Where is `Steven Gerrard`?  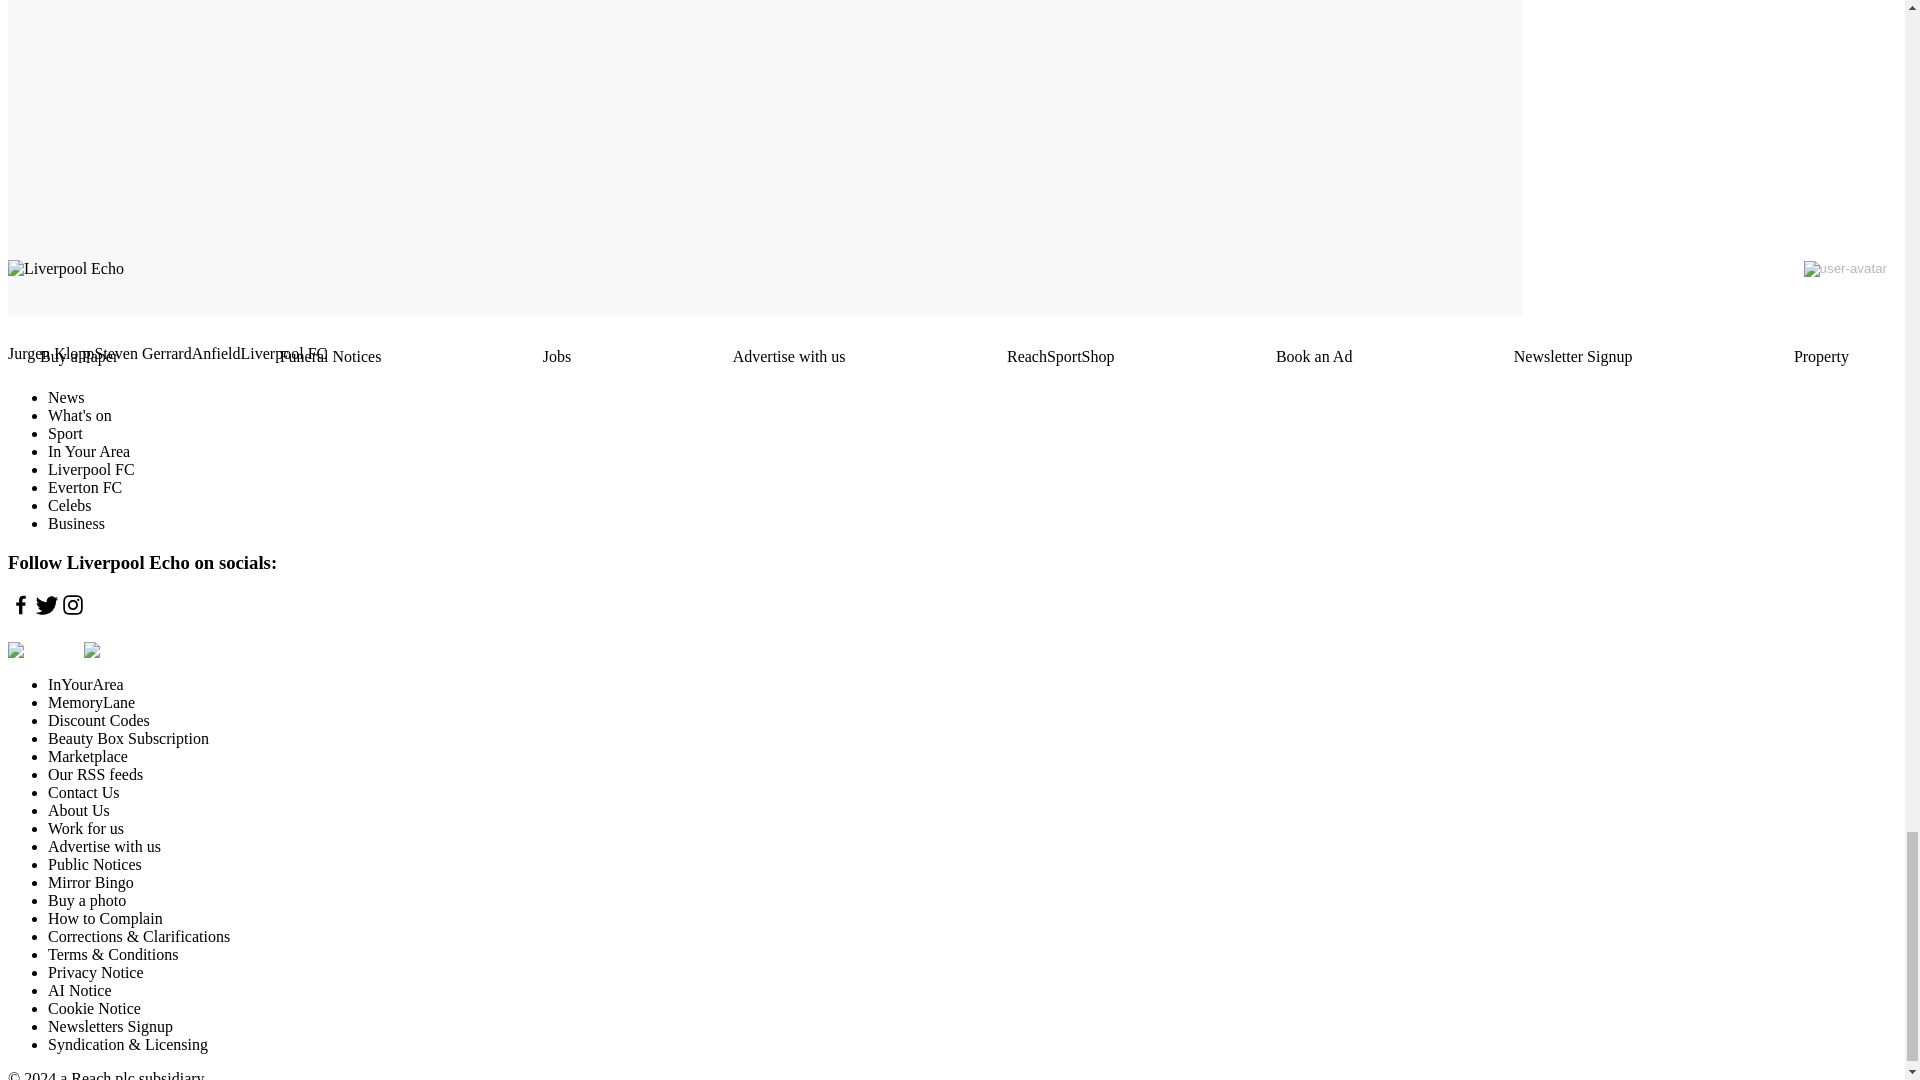
Steven Gerrard is located at coordinates (142, 353).